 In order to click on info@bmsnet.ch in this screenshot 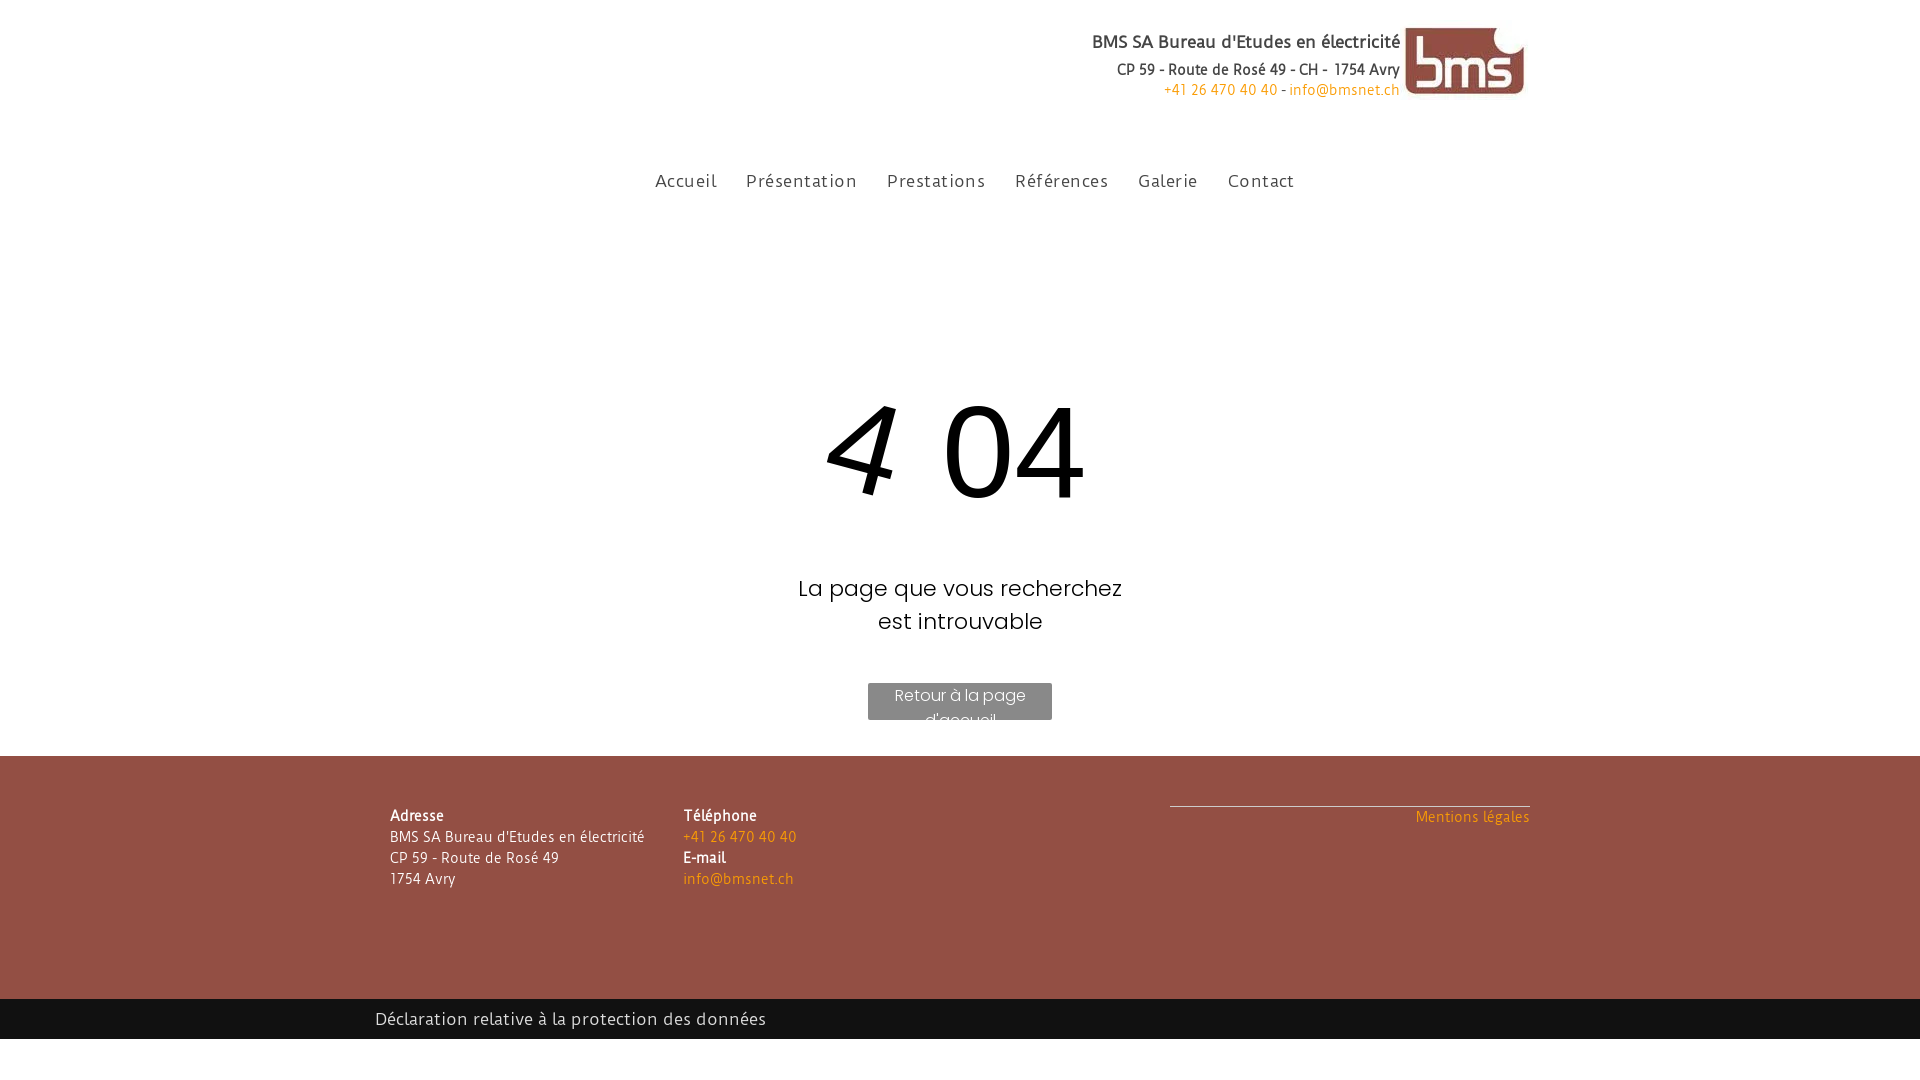, I will do `click(1344, 90)`.